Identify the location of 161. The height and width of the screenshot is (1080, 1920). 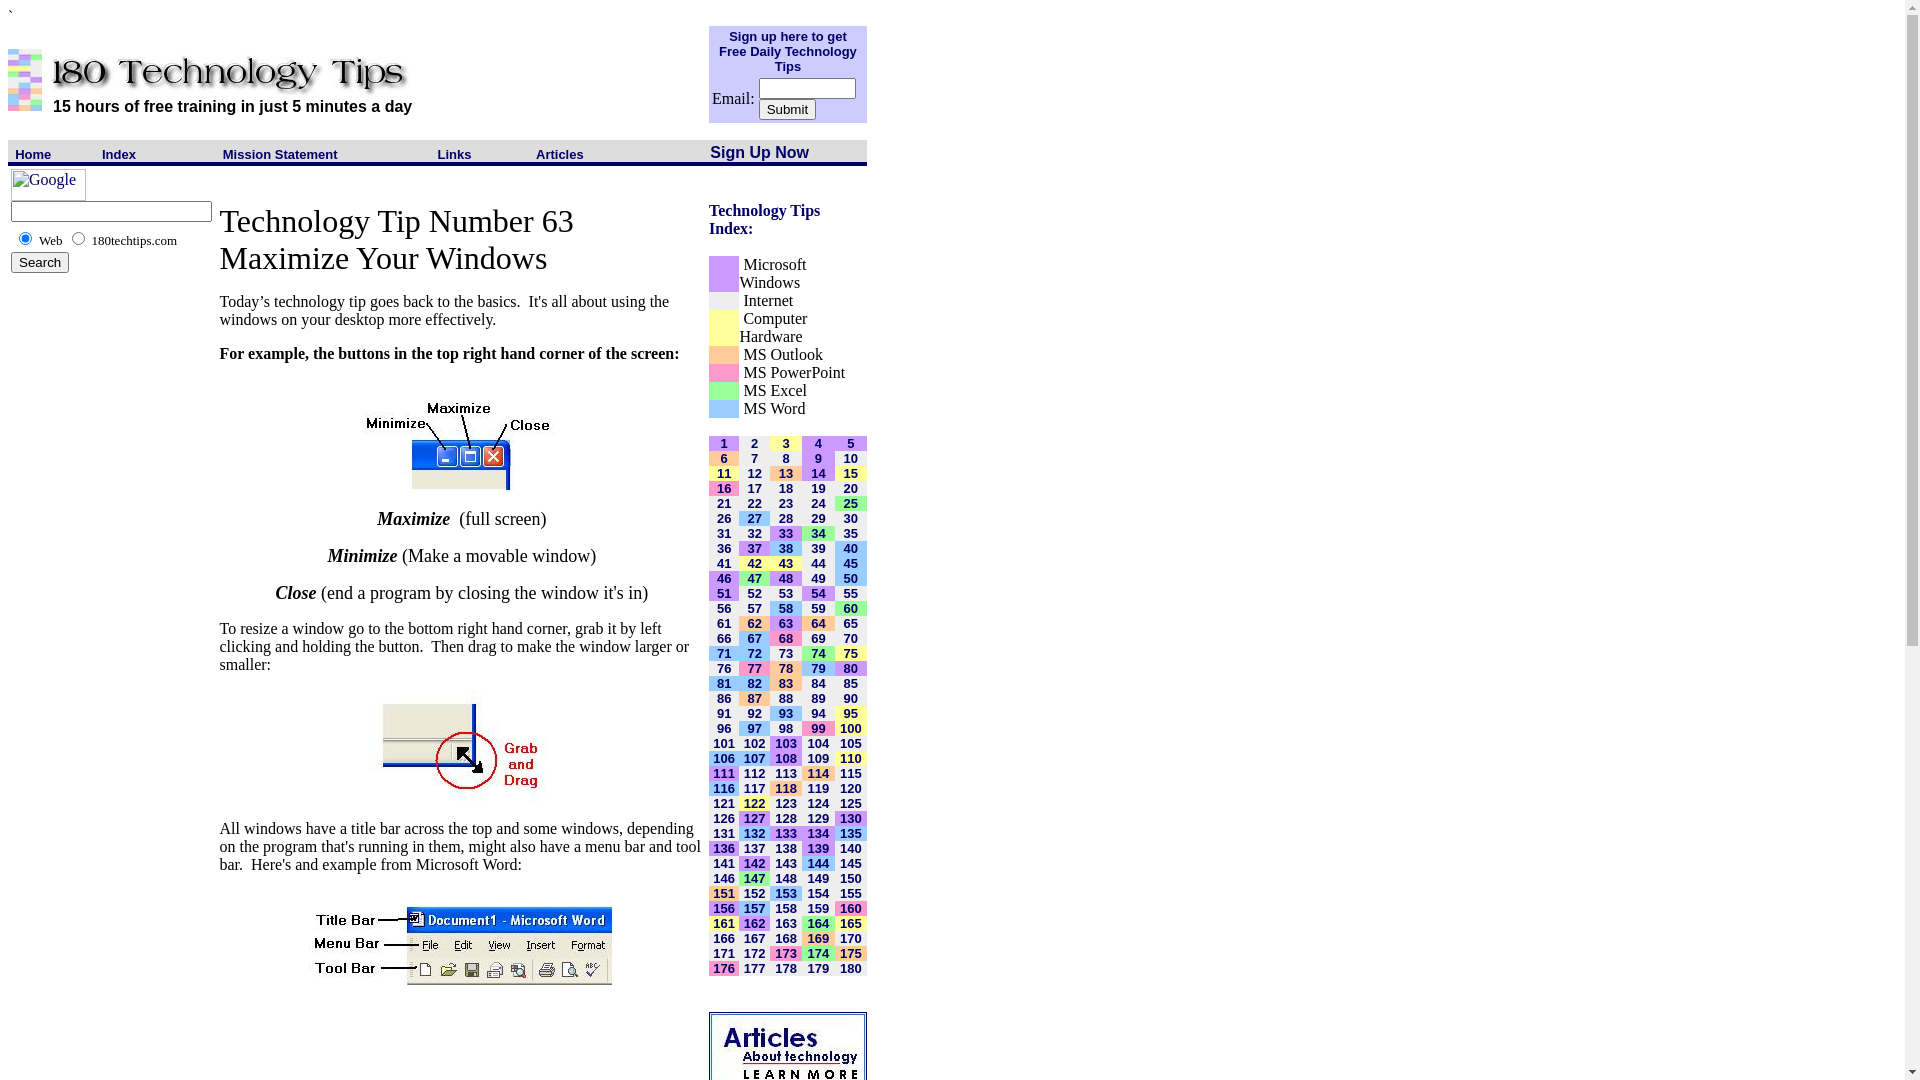
(724, 922).